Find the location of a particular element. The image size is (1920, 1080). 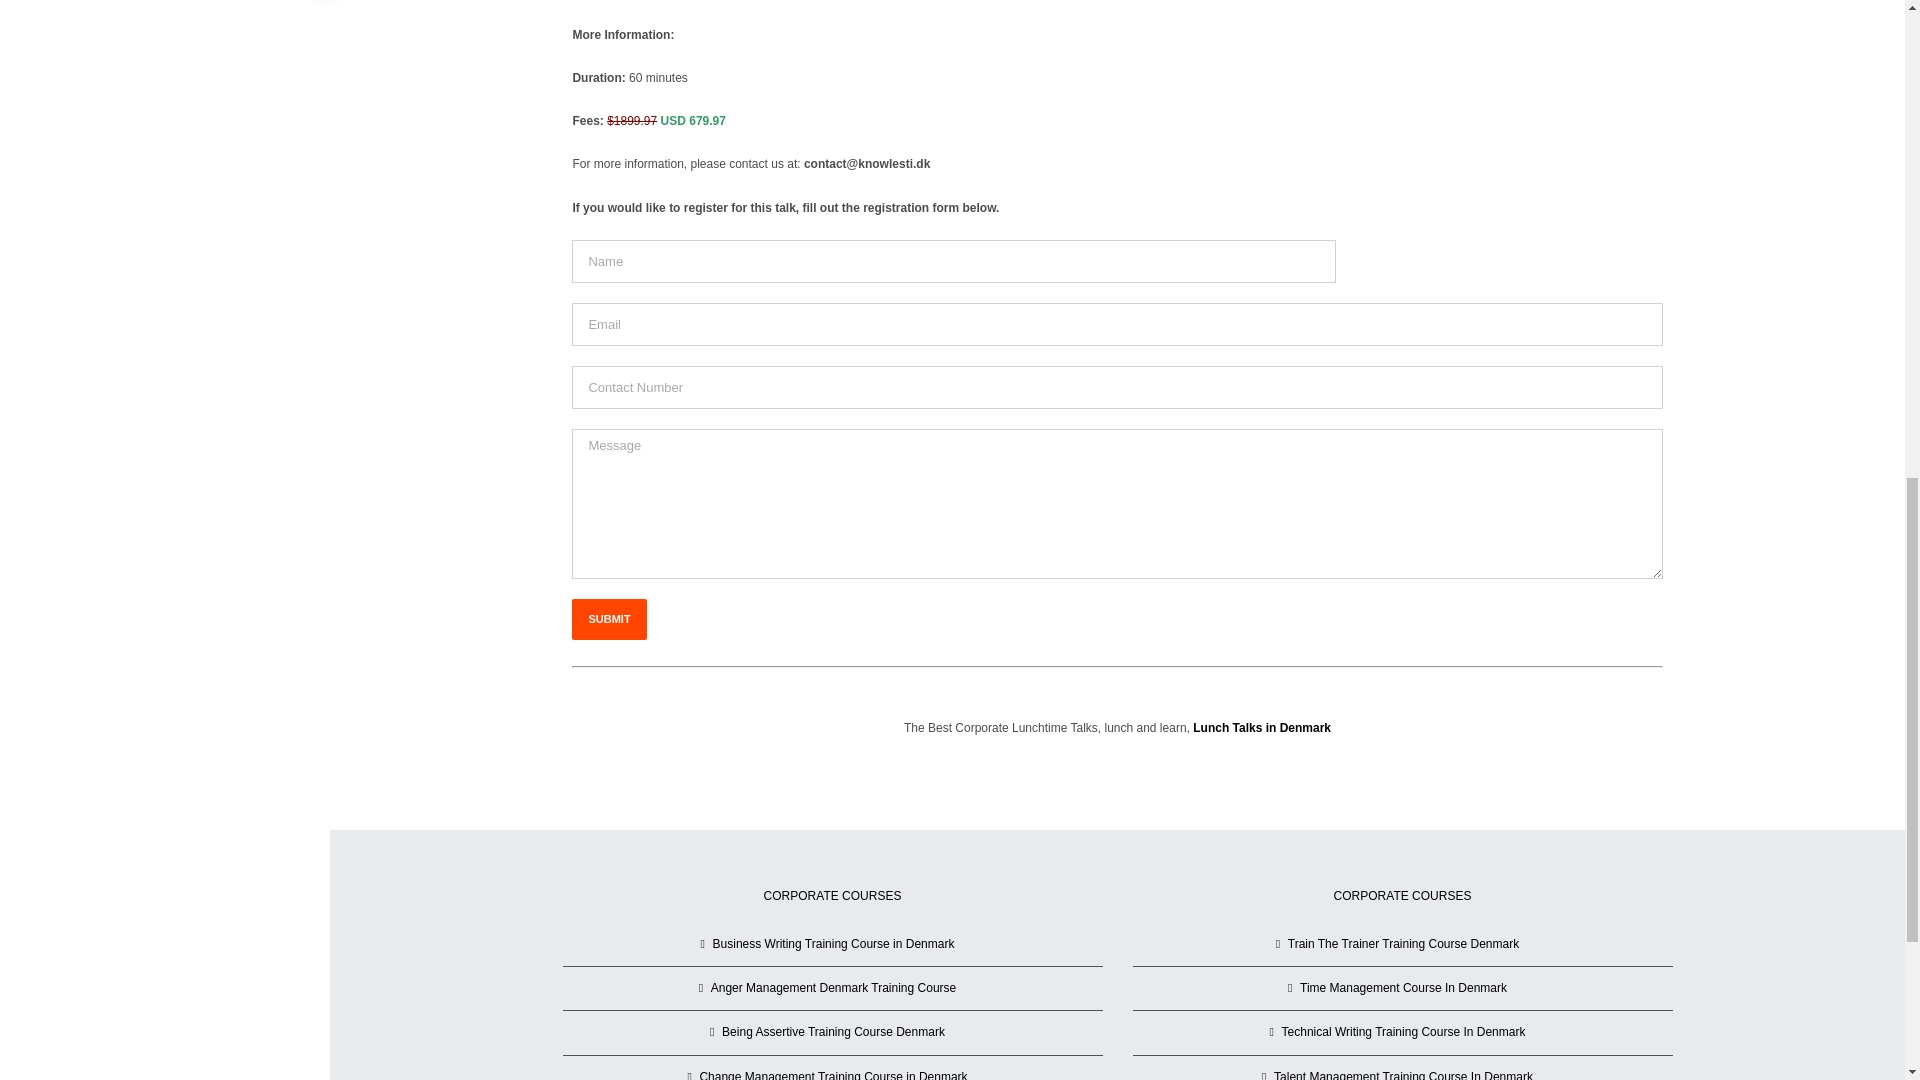

Being Assertive Training Course Denmark is located at coordinates (833, 1032).